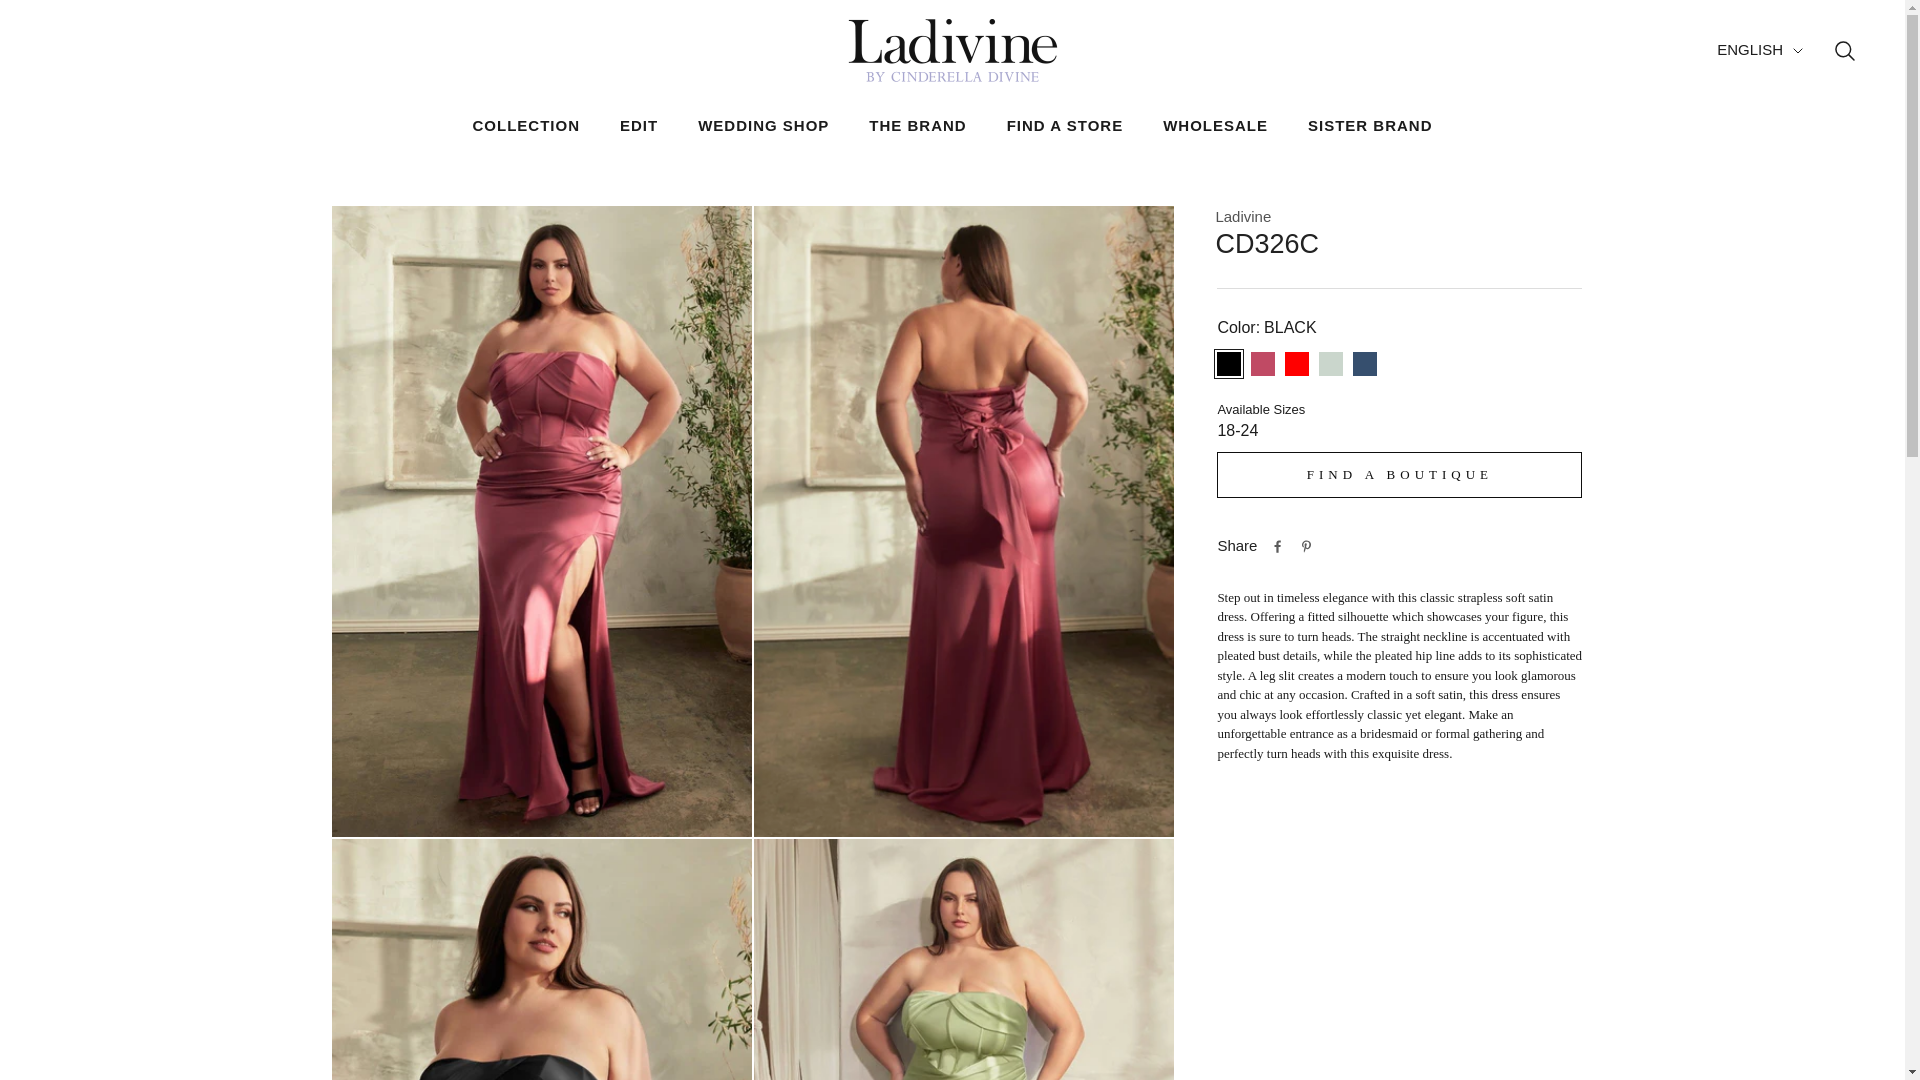  I want to click on Ladivine by Cinderella Divine, so click(952, 50).